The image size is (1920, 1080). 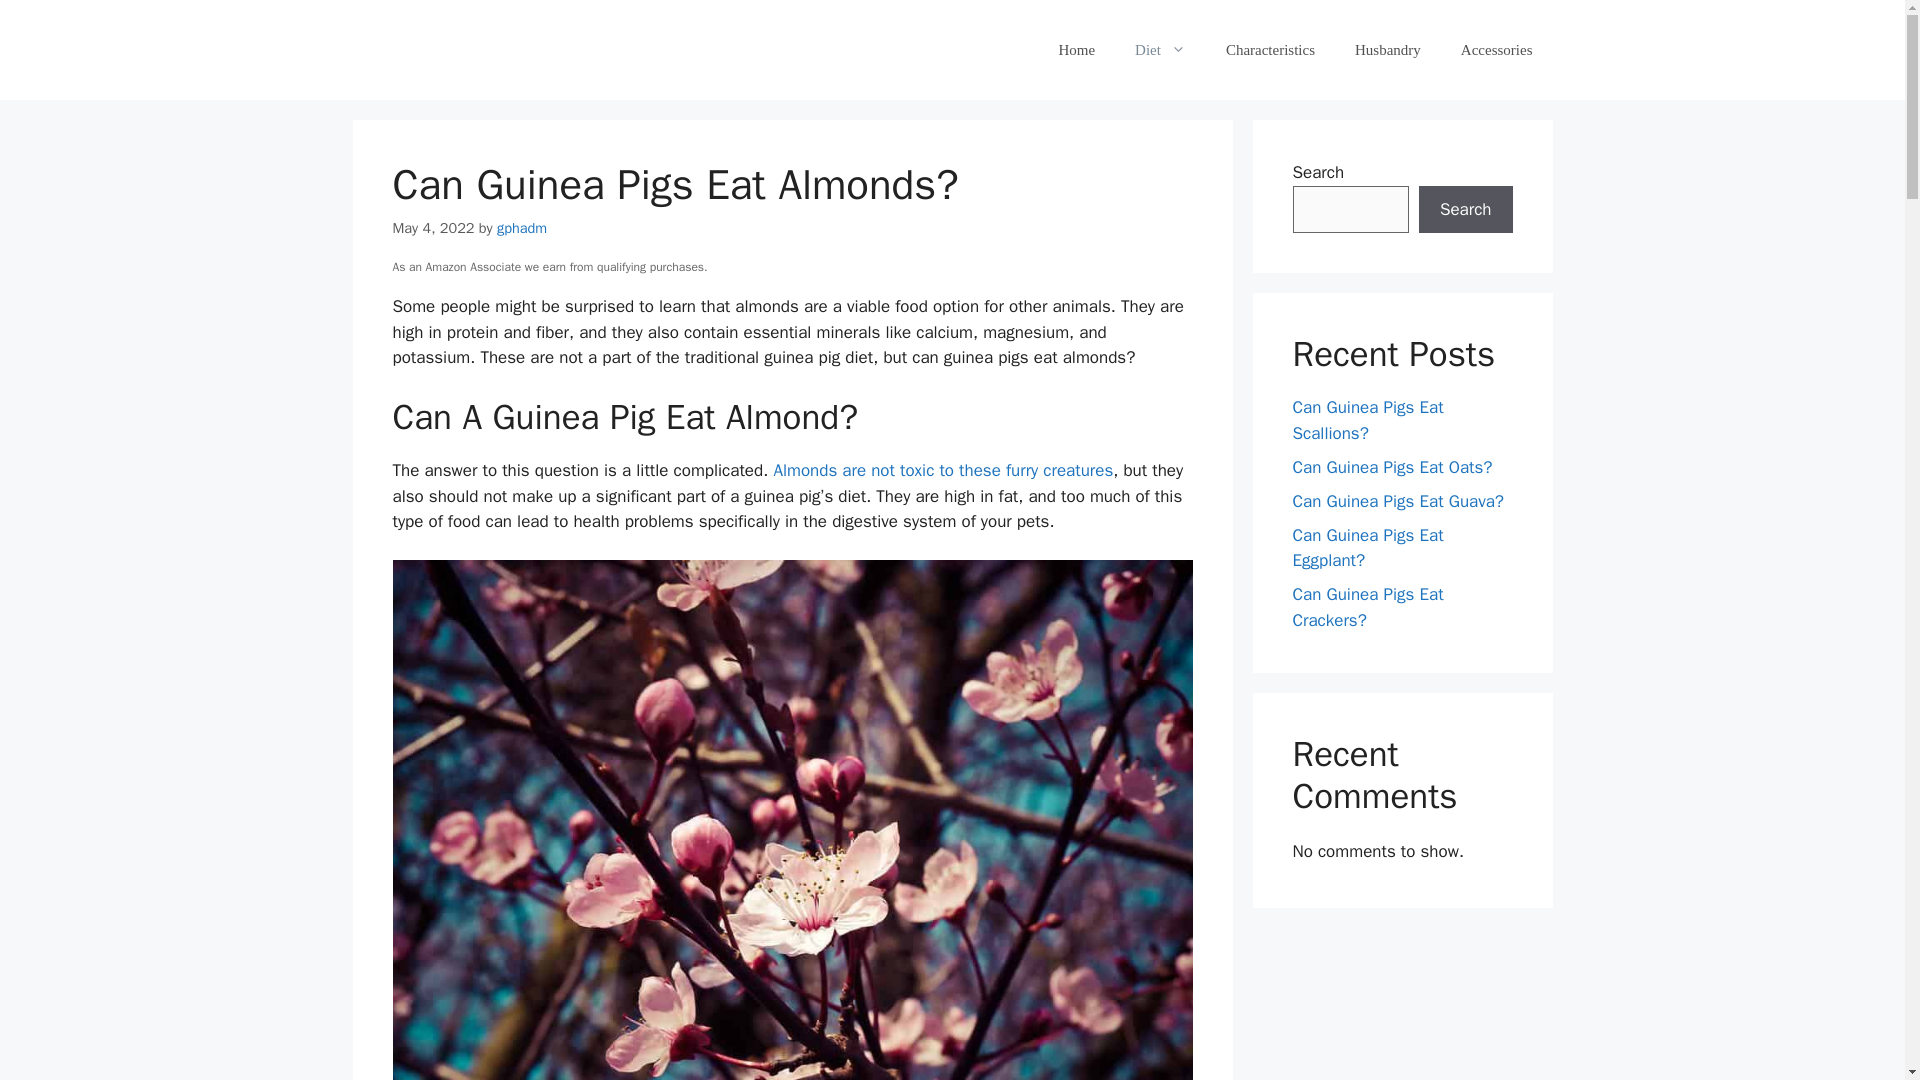 I want to click on Can Guinea Pigs Eat Scallions?, so click(x=1368, y=420).